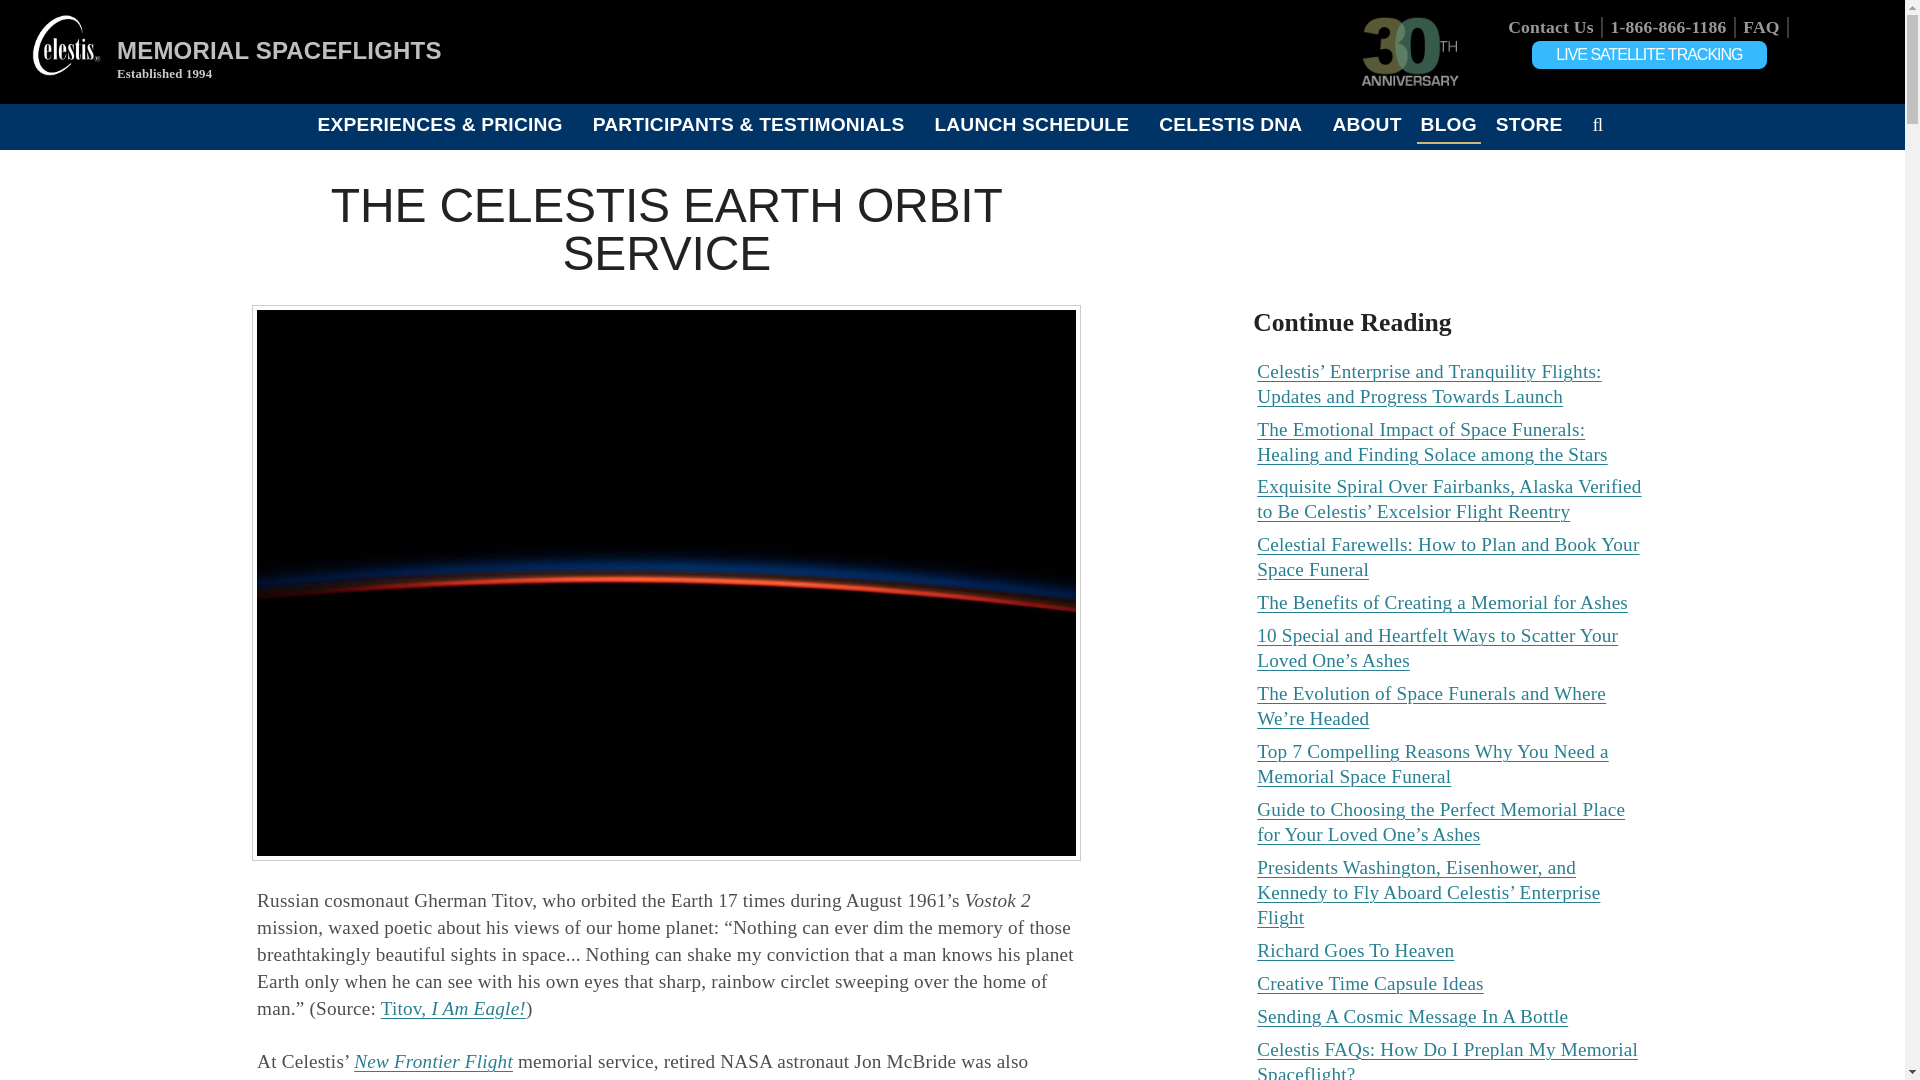 Image resolution: width=1920 pixels, height=1080 pixels. I want to click on CELESTIS DNA, so click(1230, 124).